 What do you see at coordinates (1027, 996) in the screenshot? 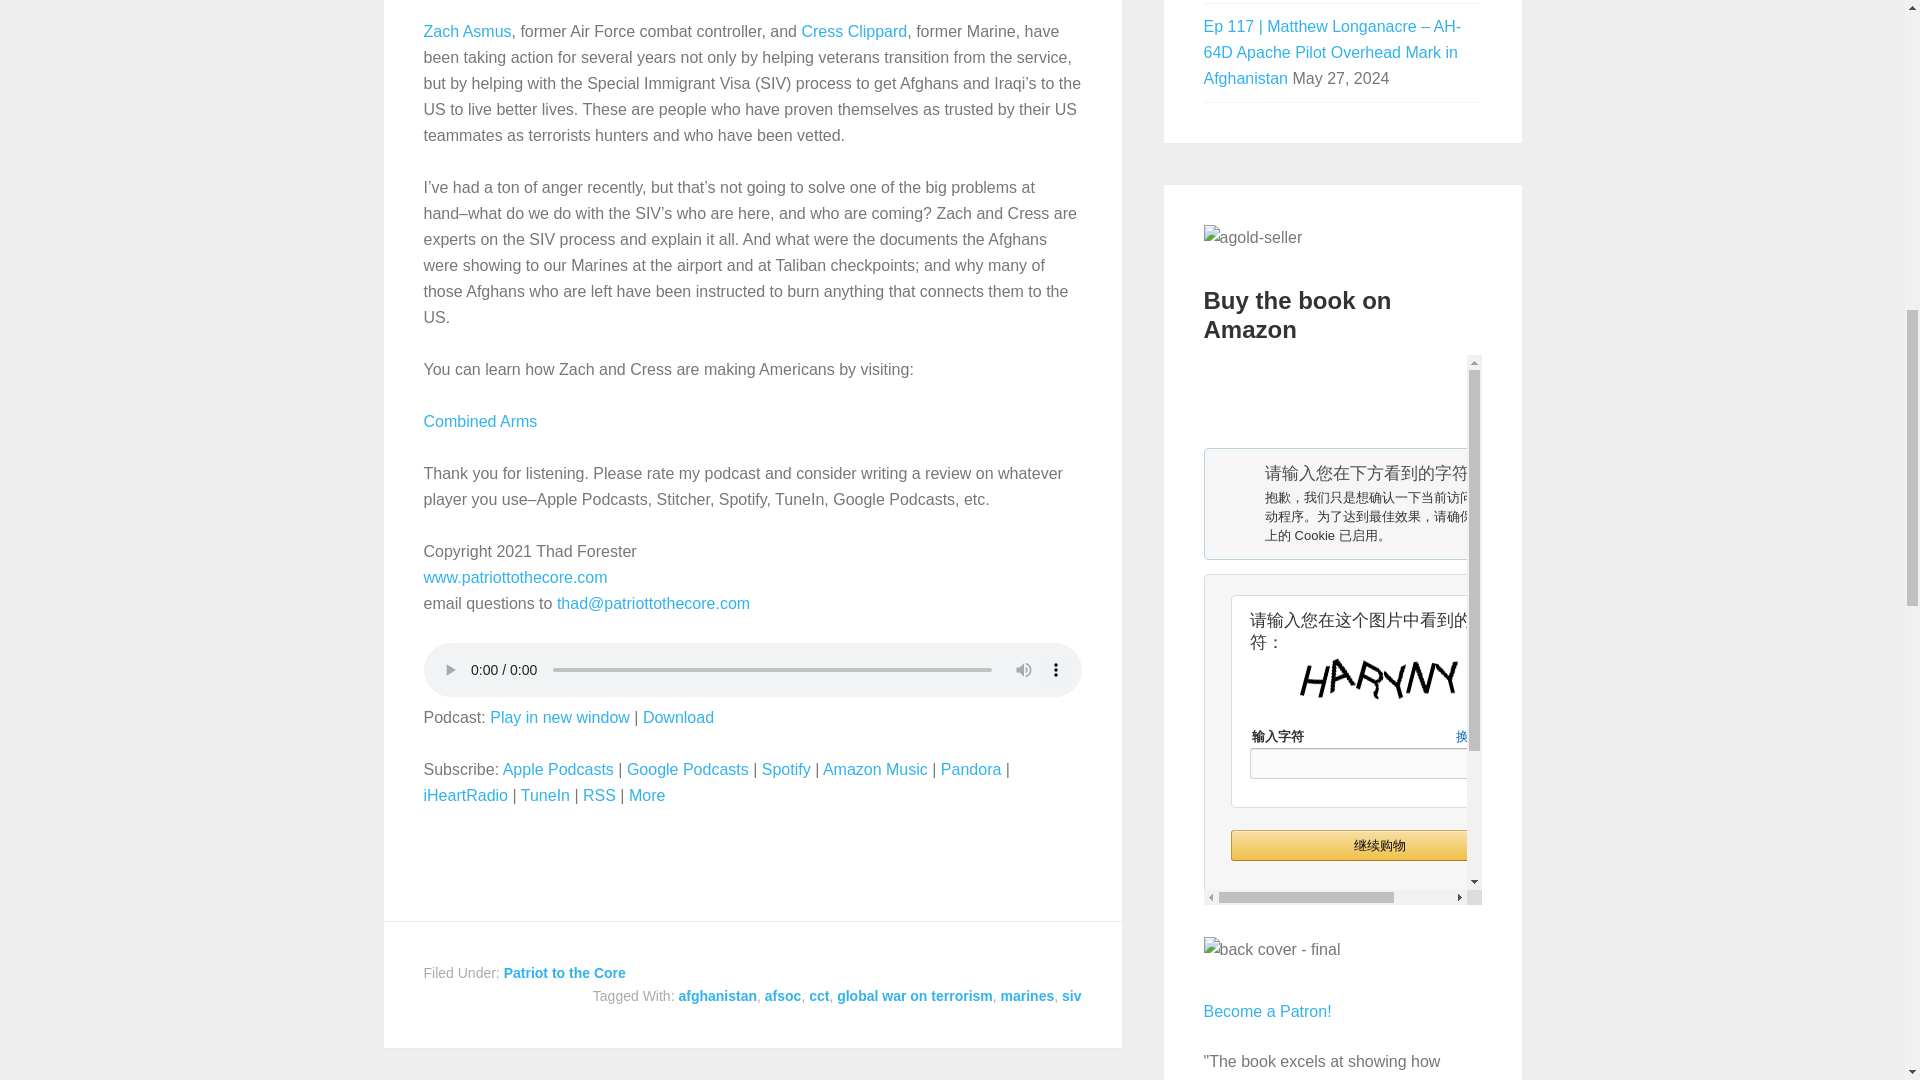
I see `marines` at bounding box center [1027, 996].